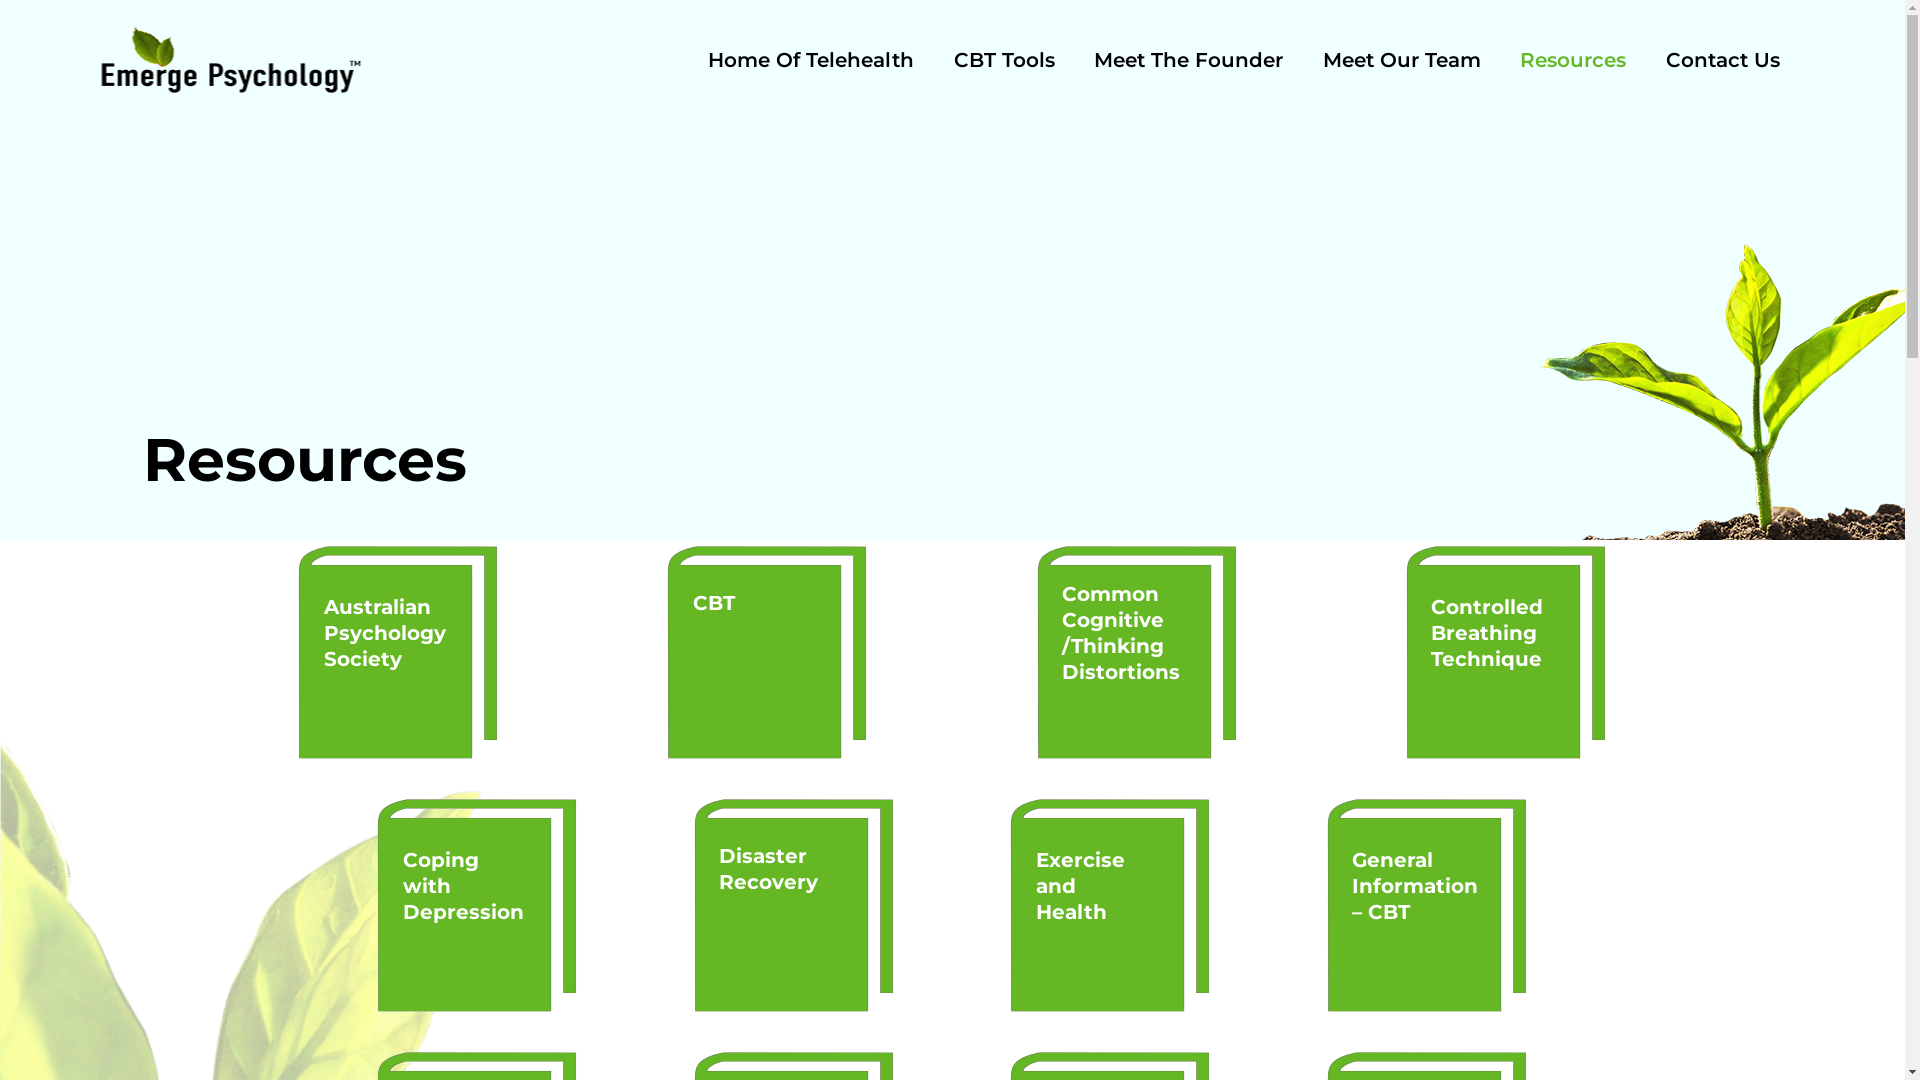  Describe the element at coordinates (1573, 64) in the screenshot. I see `Resources` at that location.